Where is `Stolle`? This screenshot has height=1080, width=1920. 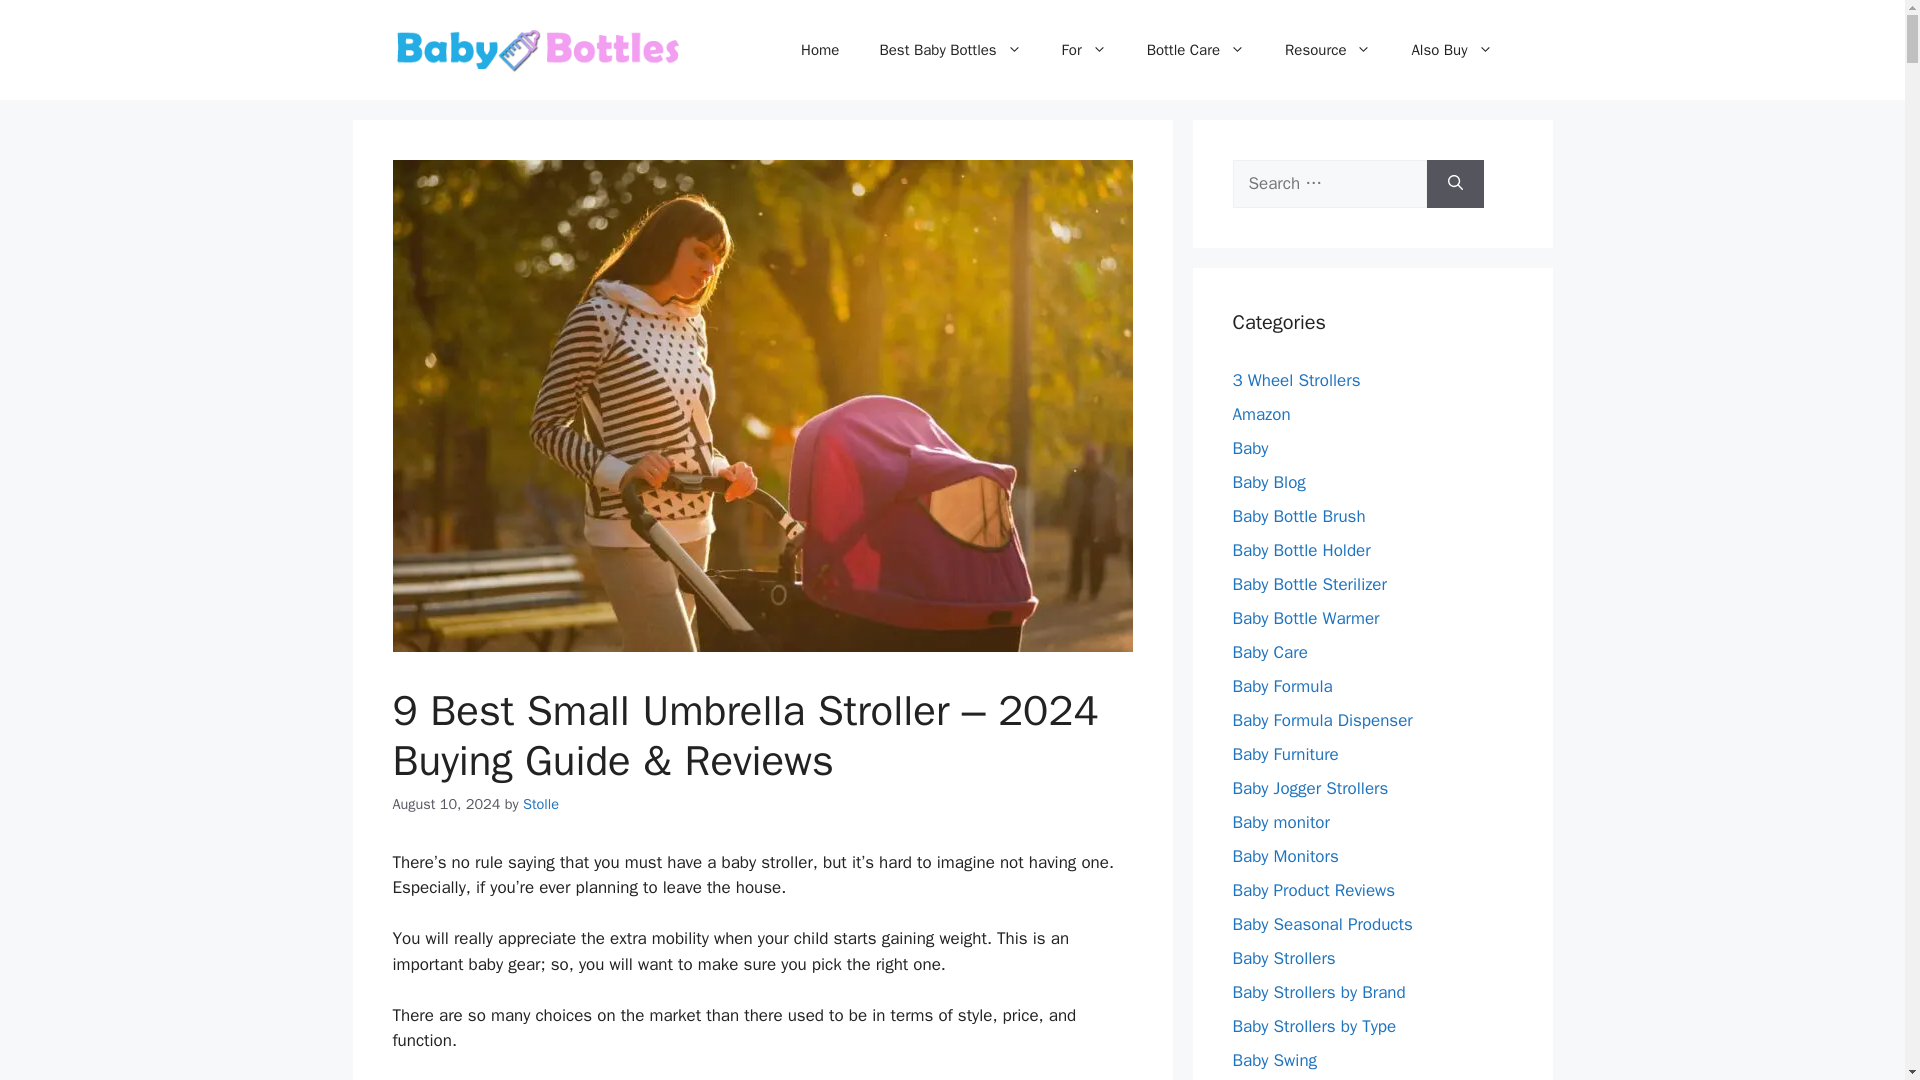
Stolle is located at coordinates (540, 804).